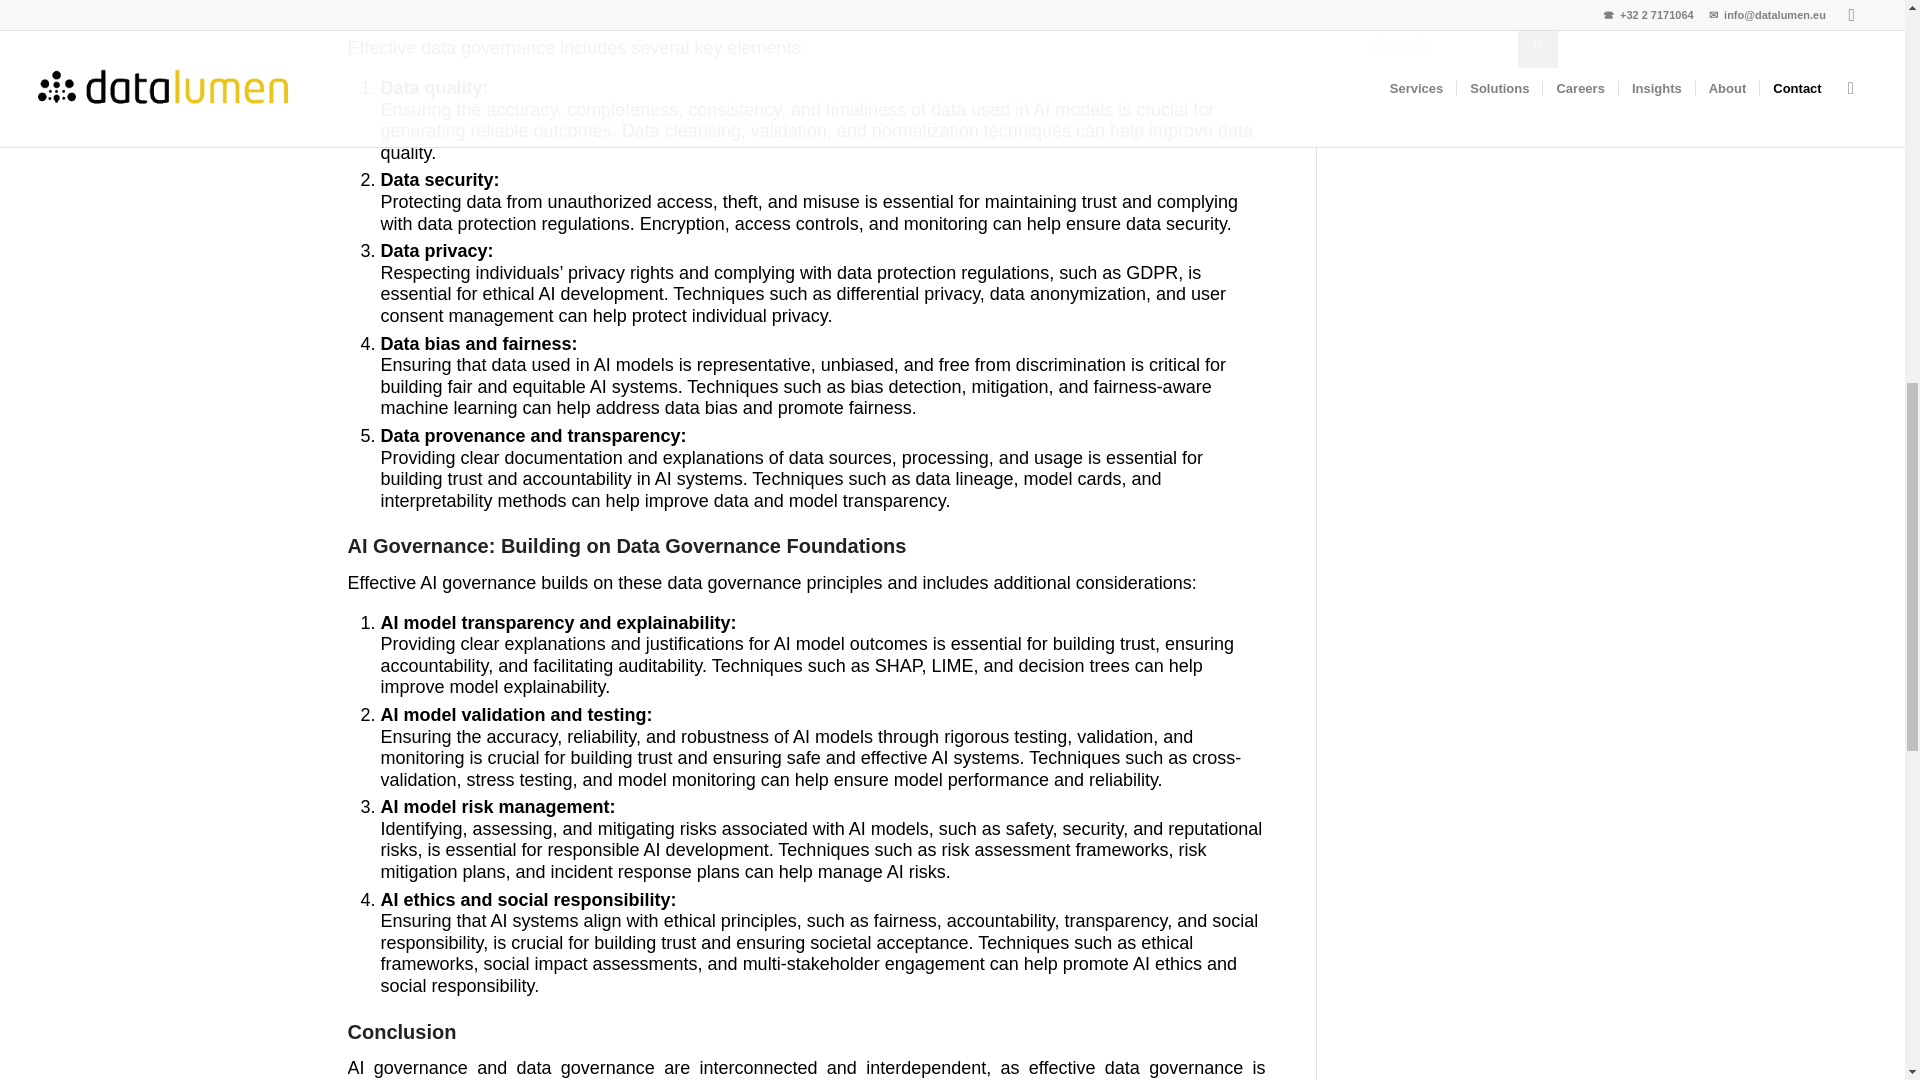 This screenshot has height=1080, width=1920. Describe the element at coordinates (896, 272) in the screenshot. I see `data protection` at that location.